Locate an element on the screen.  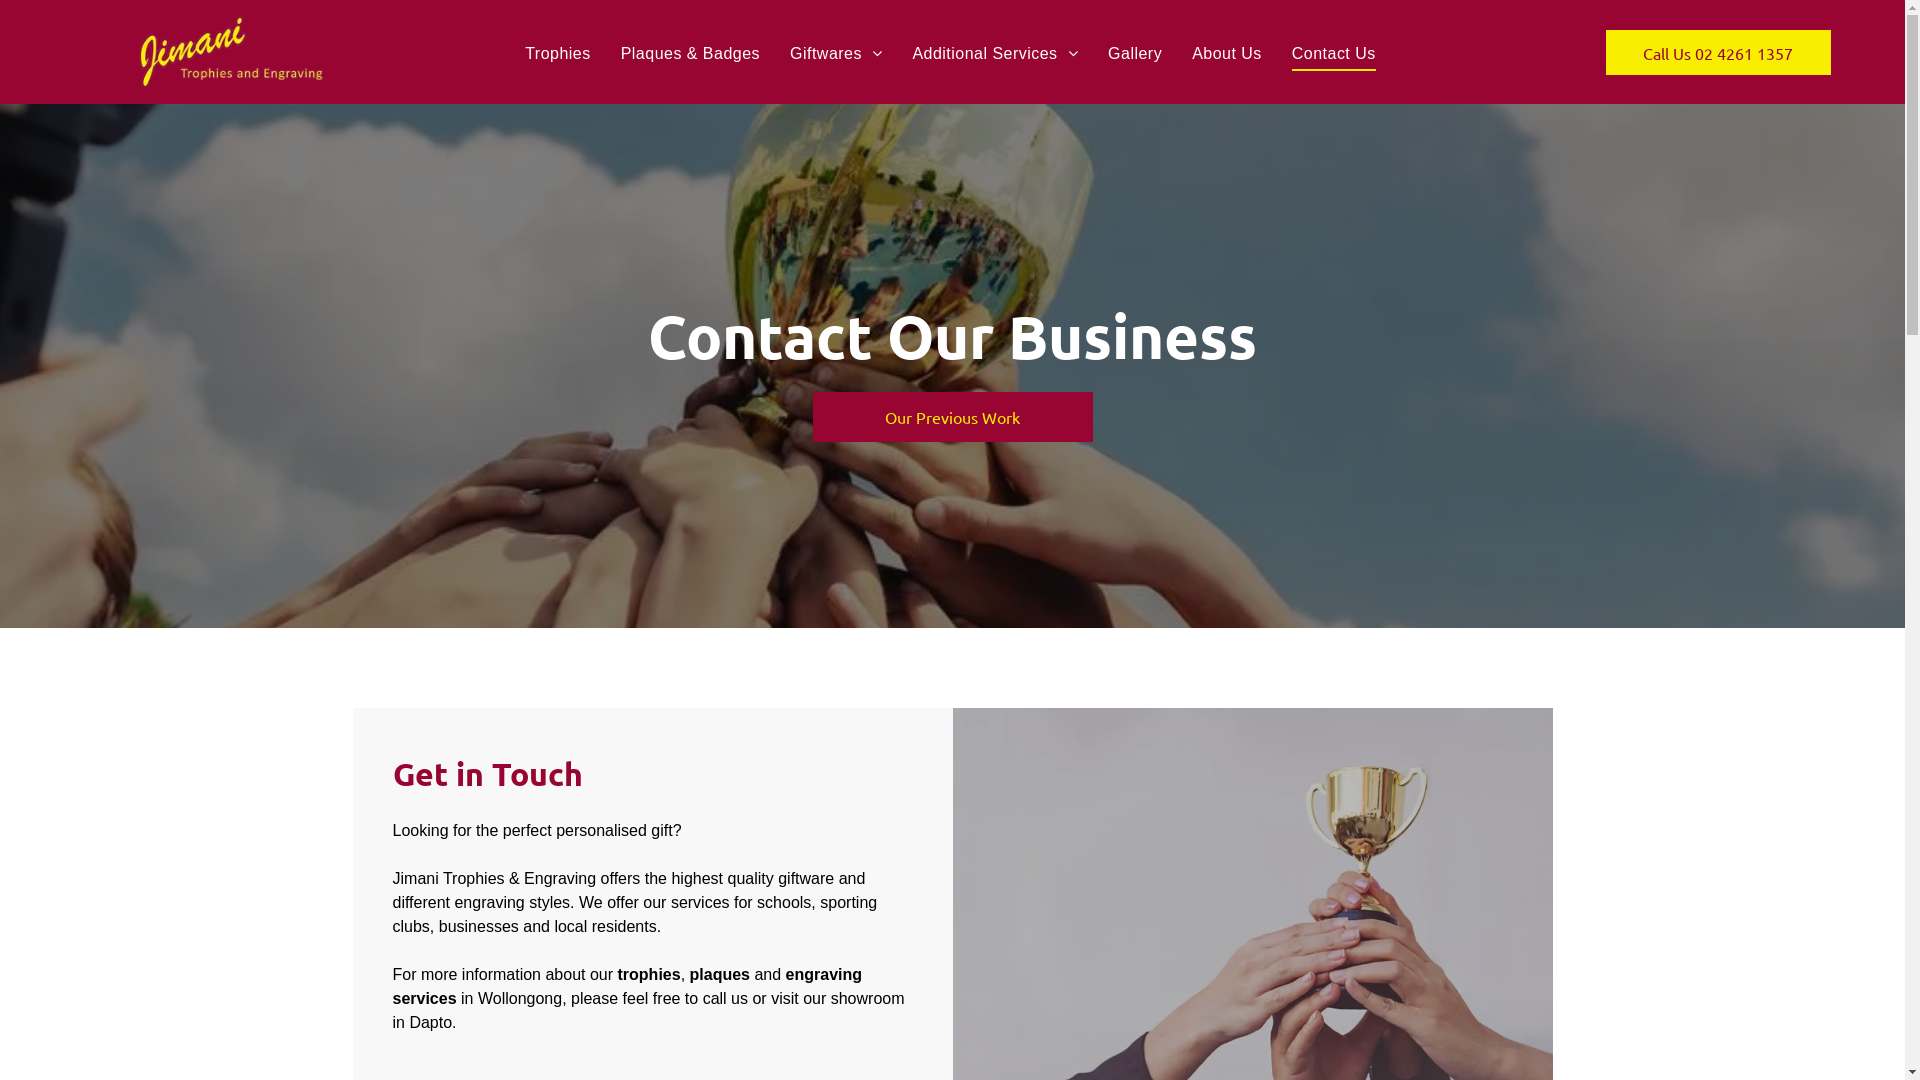
Plaques & Badges is located at coordinates (690, 54).